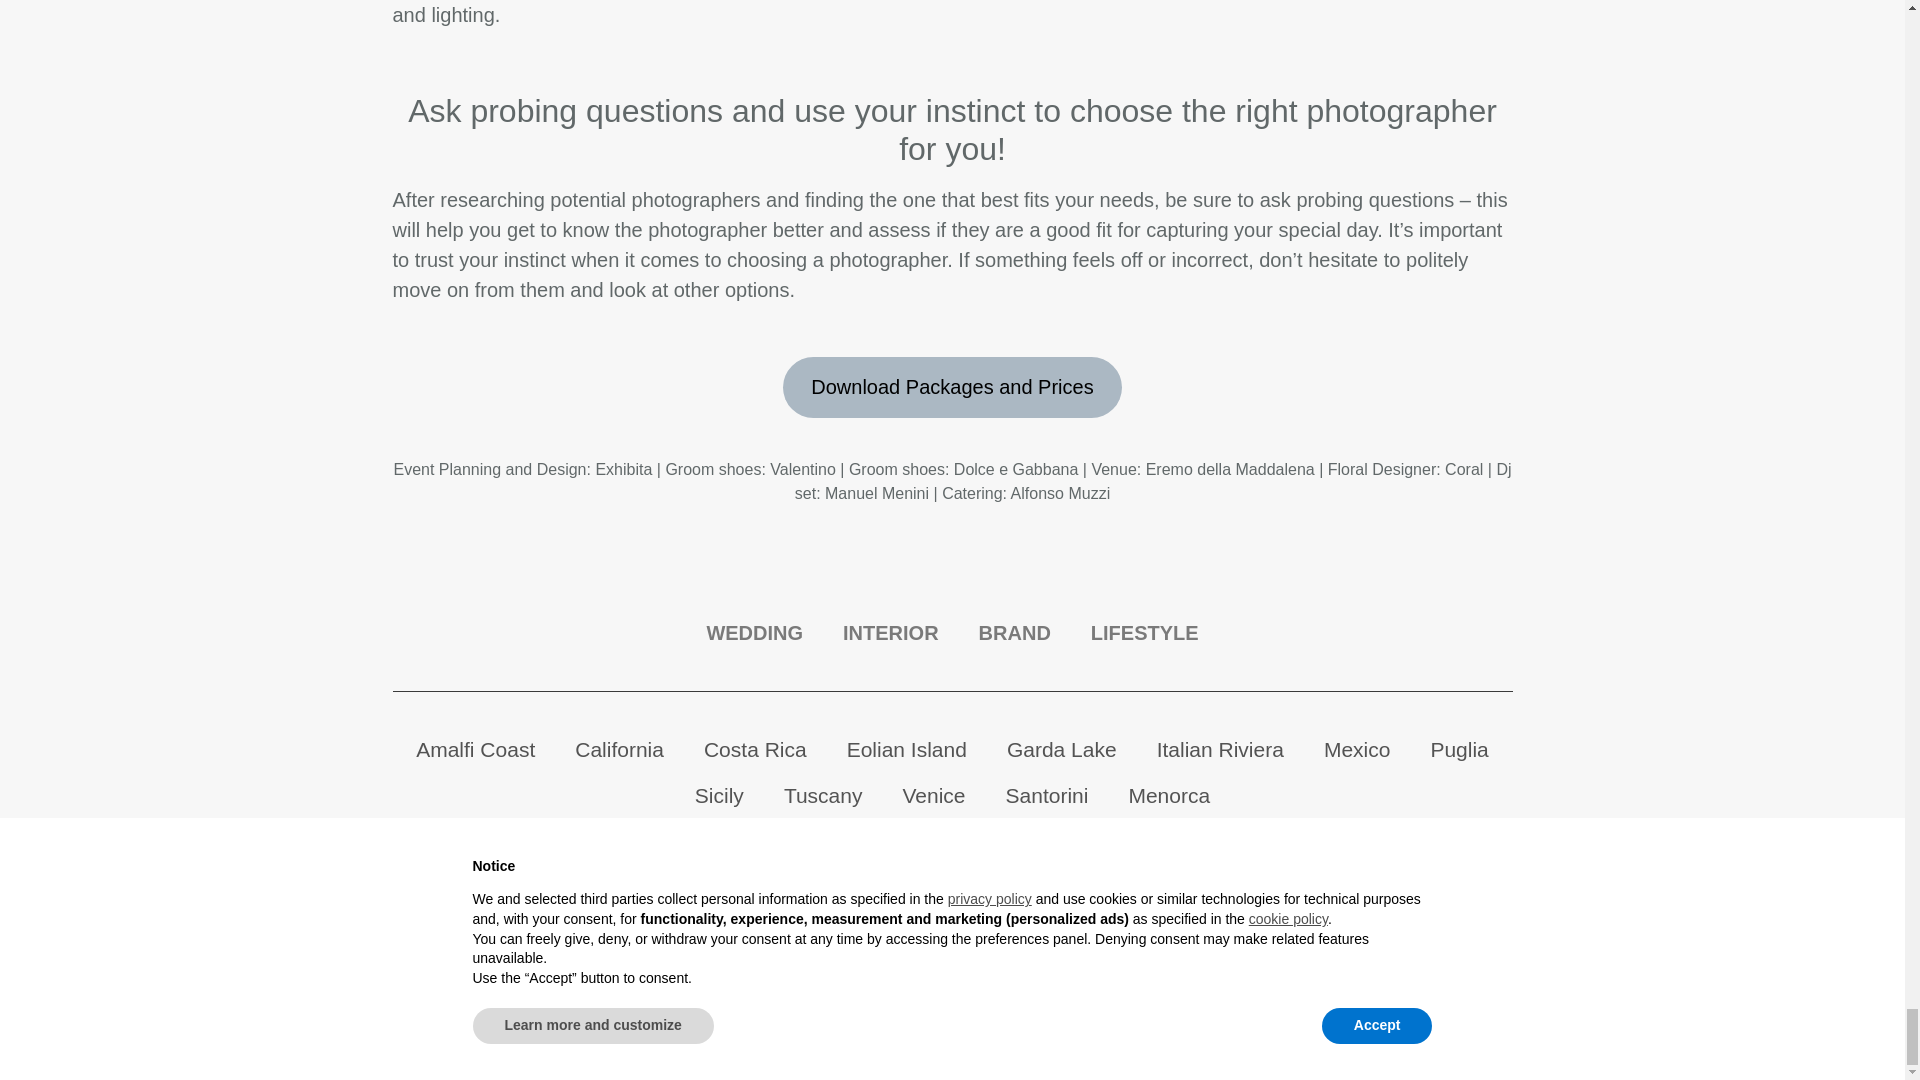  Describe the element at coordinates (802, 470) in the screenshot. I see `Valentino` at that location.